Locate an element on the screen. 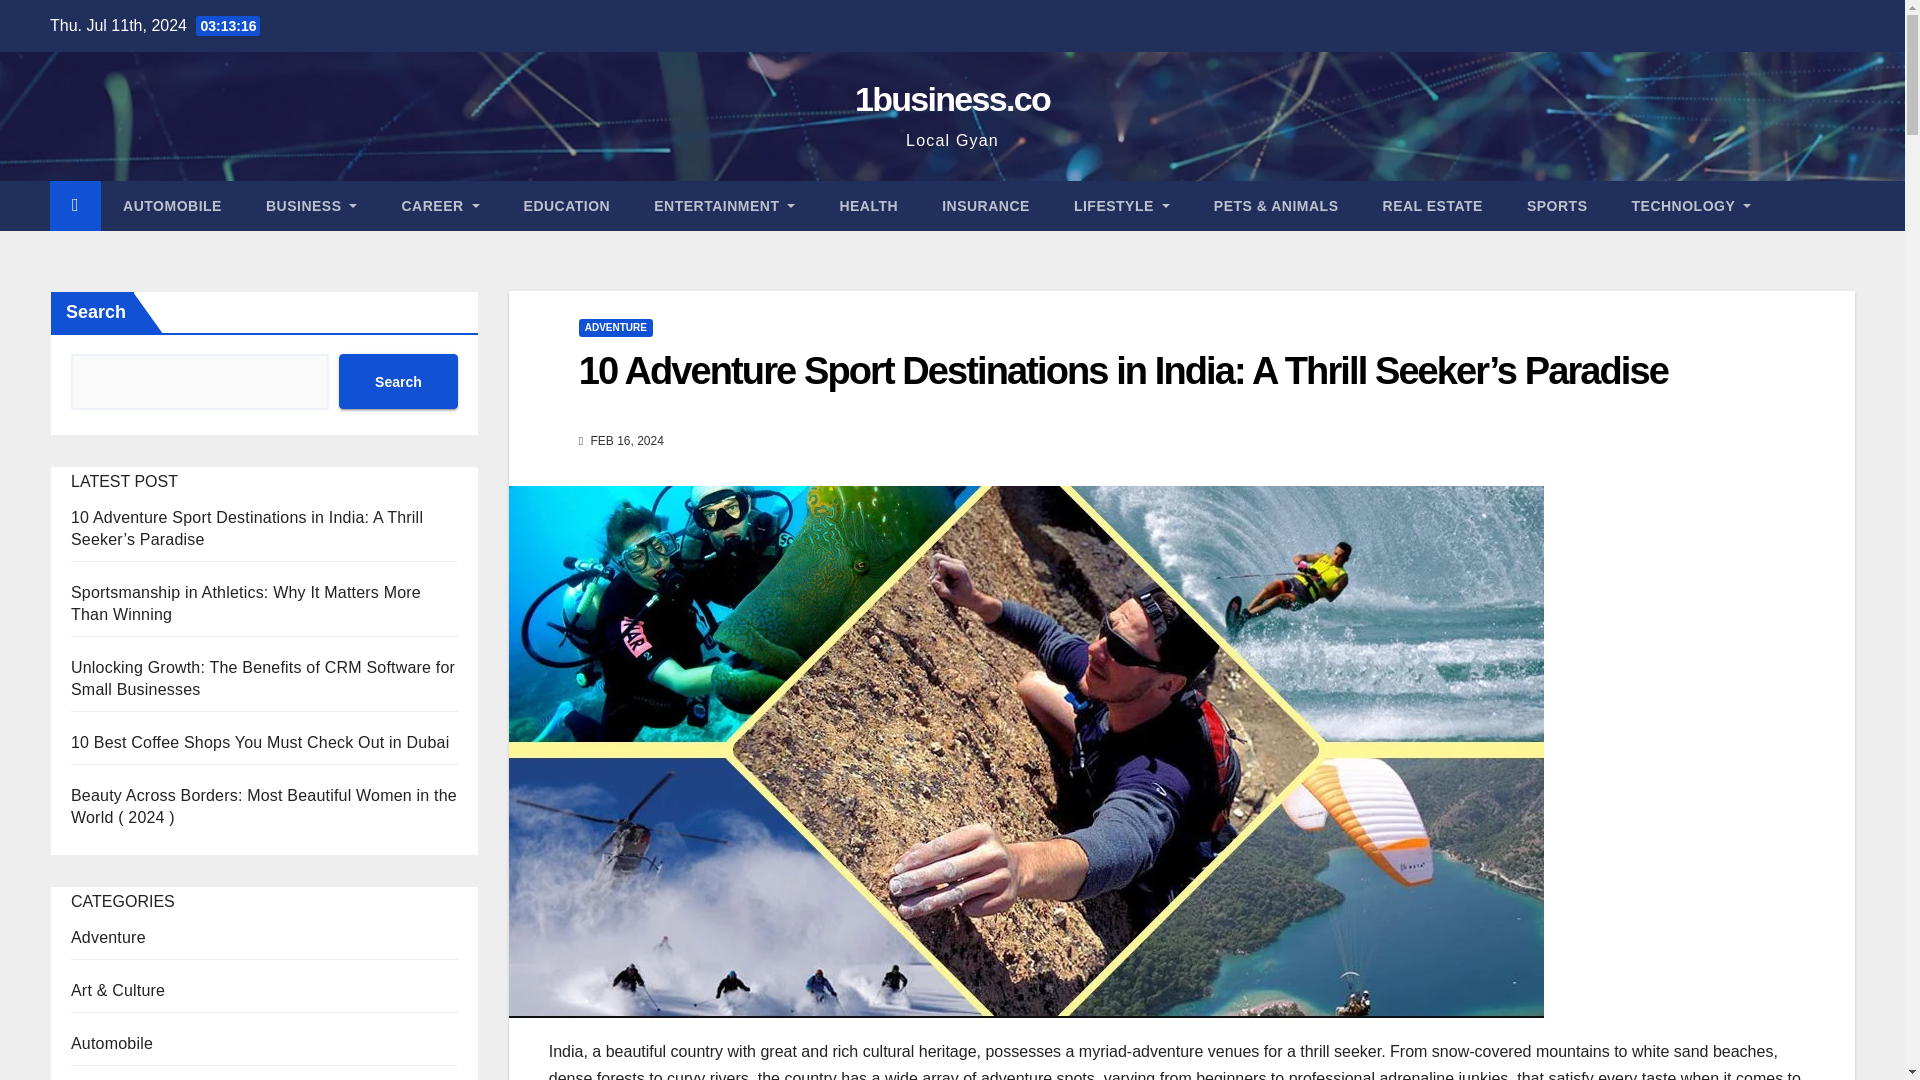  10 Best Coffee Shops You Must Check Out in Dubai is located at coordinates (260, 742).